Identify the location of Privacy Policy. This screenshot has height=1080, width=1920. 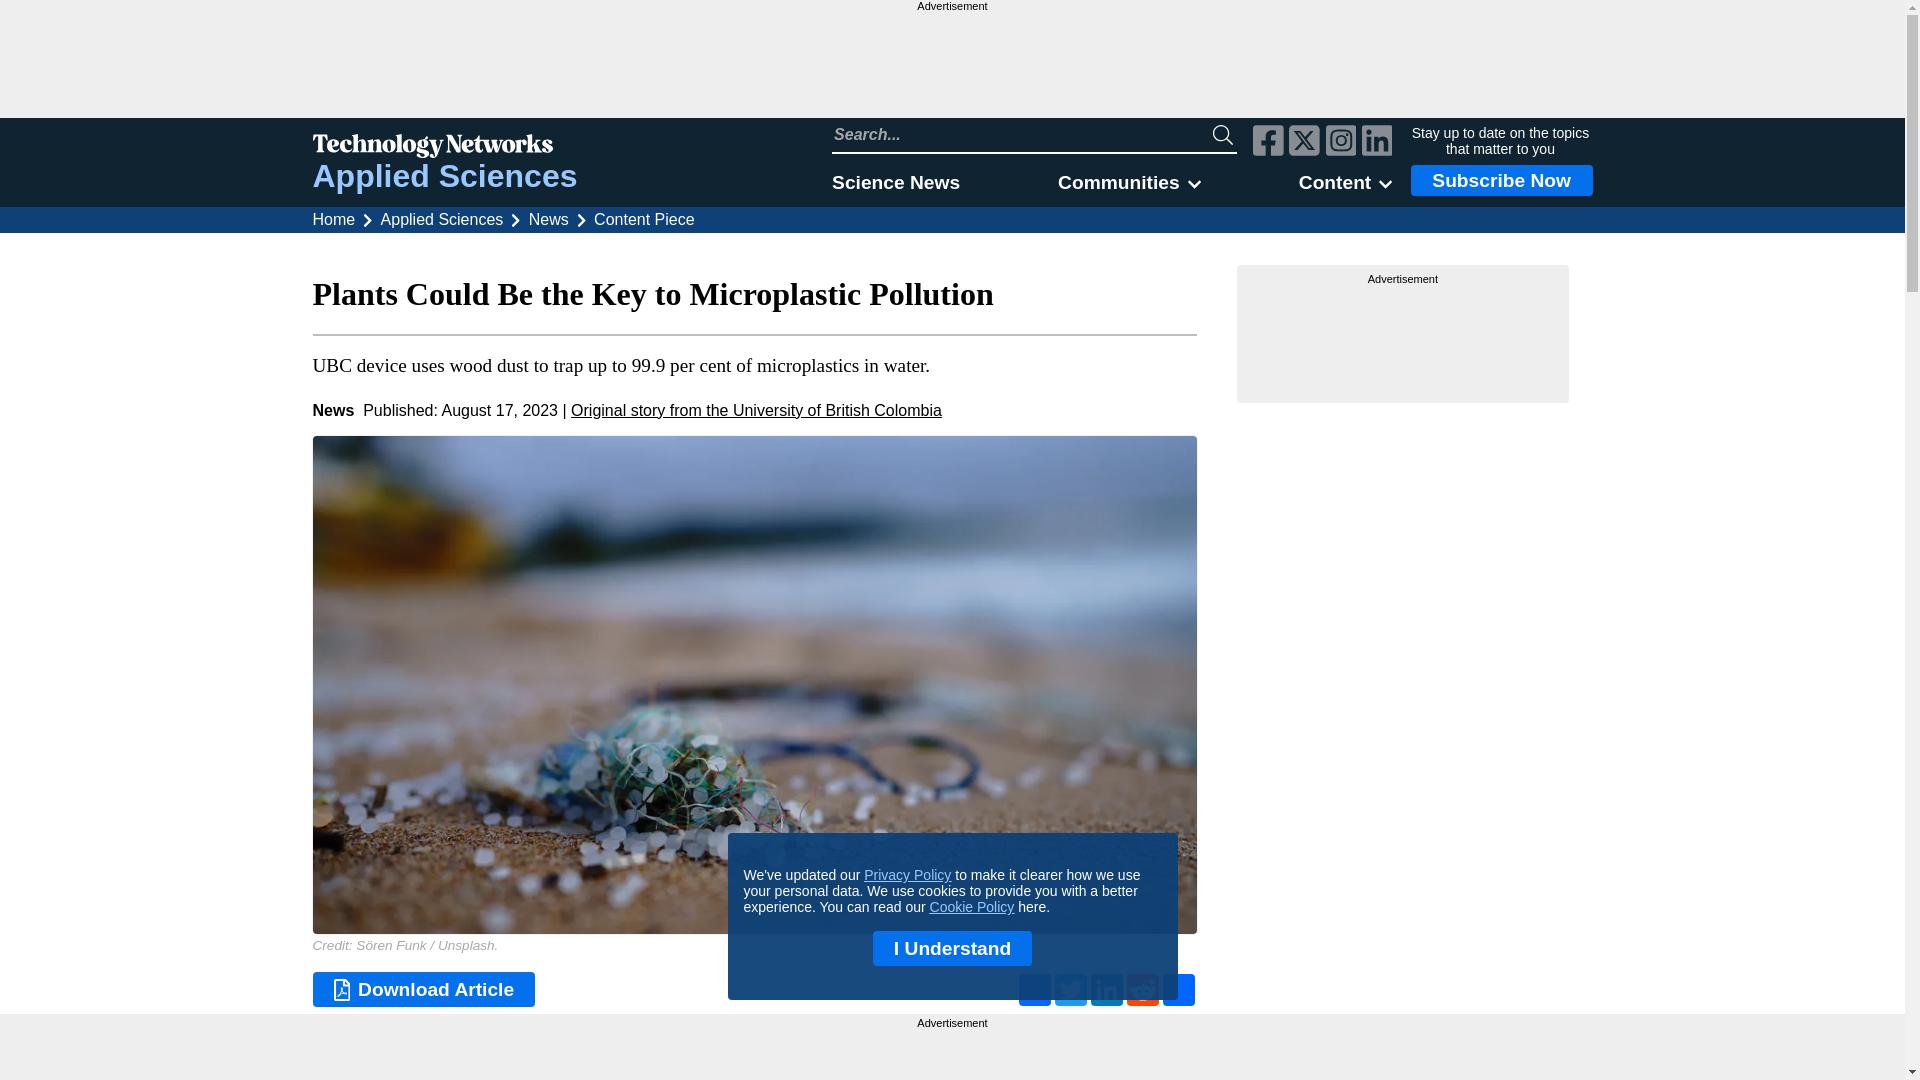
(907, 875).